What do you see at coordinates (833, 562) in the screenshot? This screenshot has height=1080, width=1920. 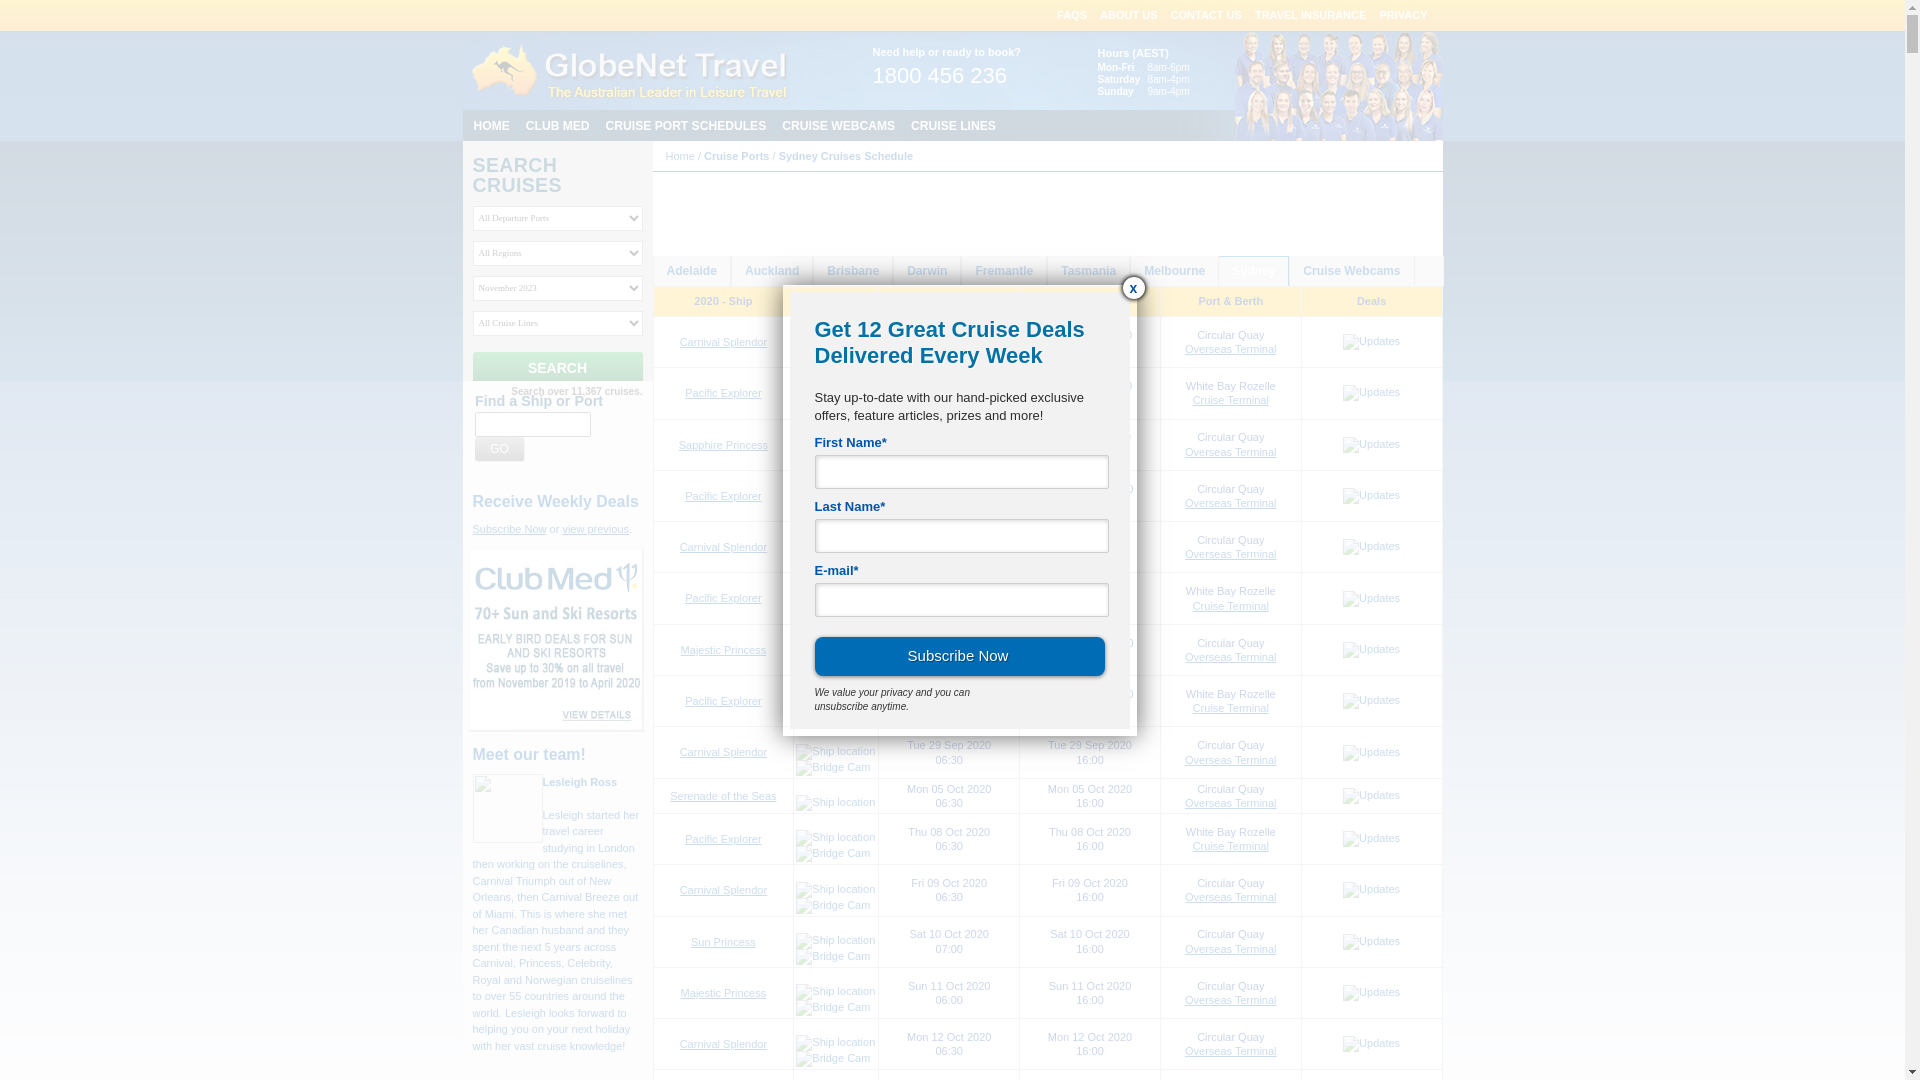 I see `Bridge Cam` at bounding box center [833, 562].